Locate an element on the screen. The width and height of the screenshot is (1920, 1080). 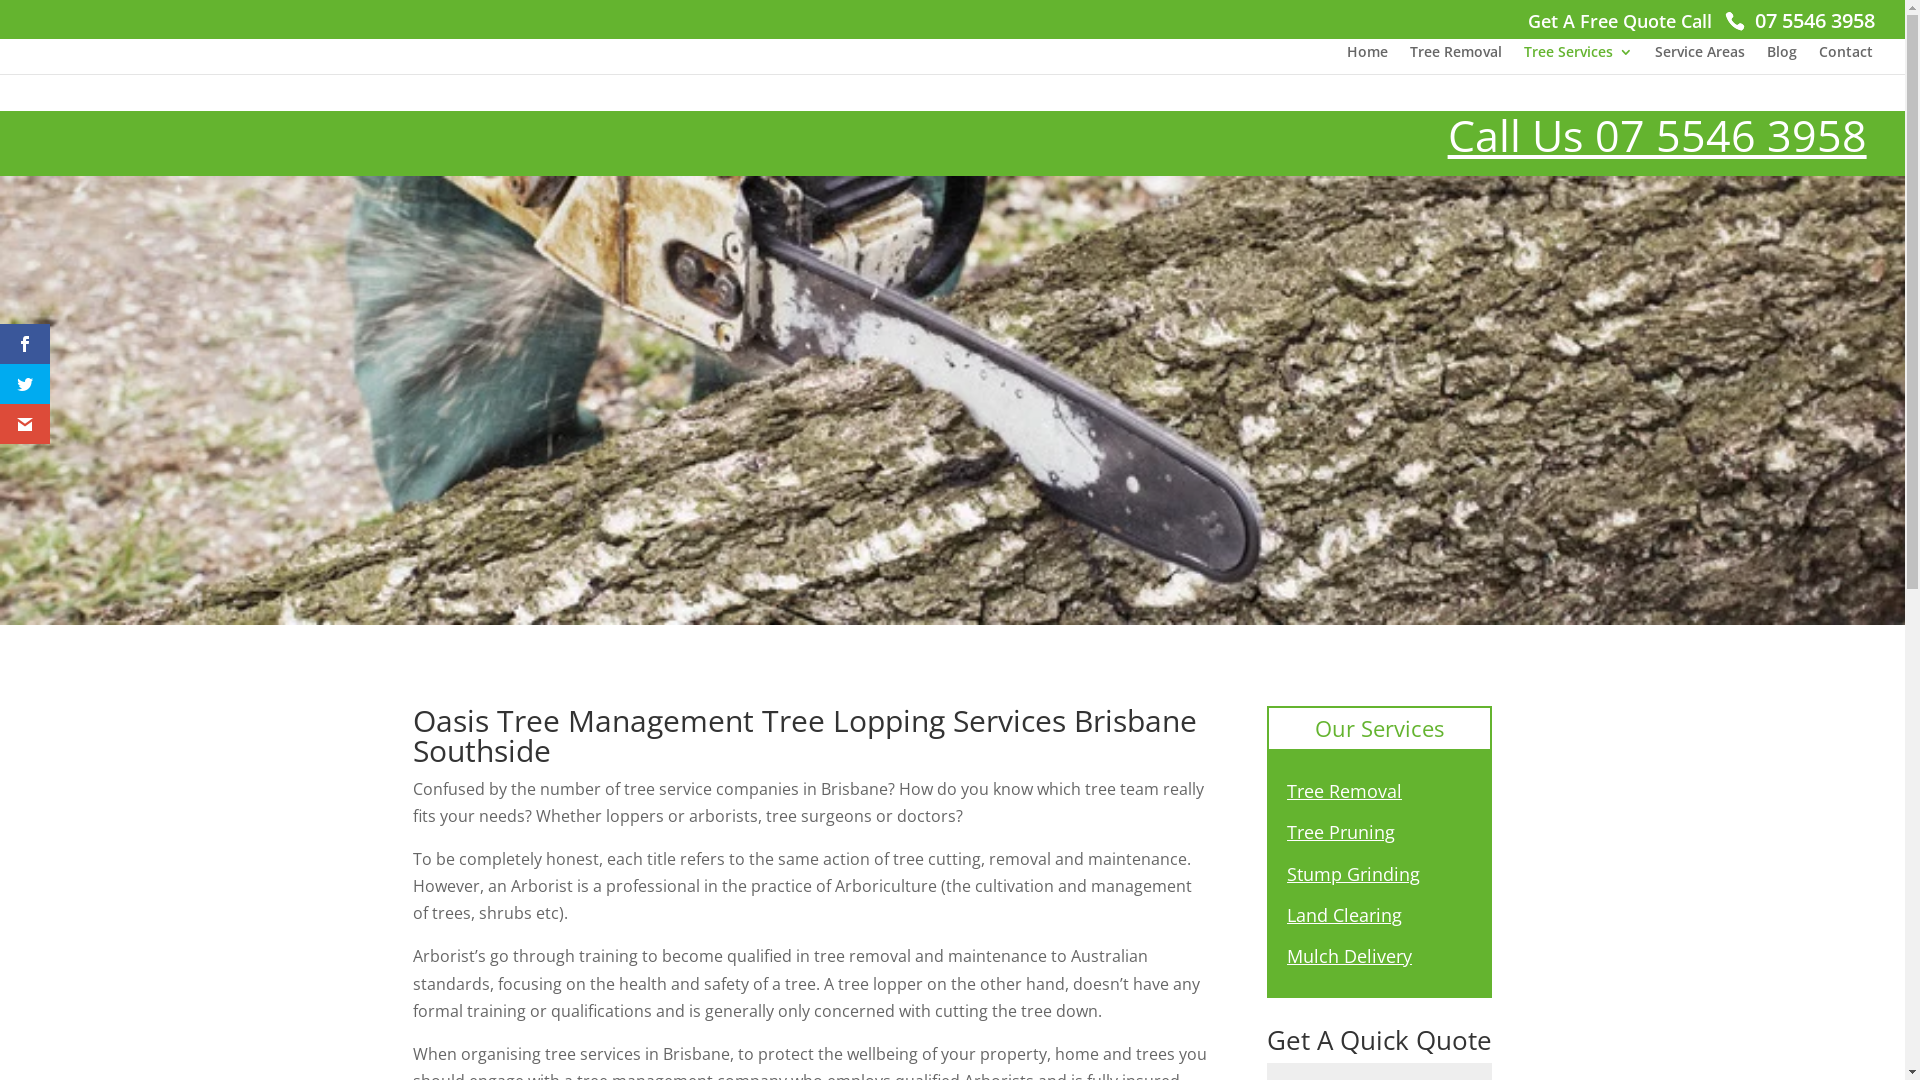
Tree Pruning is located at coordinates (1341, 832).